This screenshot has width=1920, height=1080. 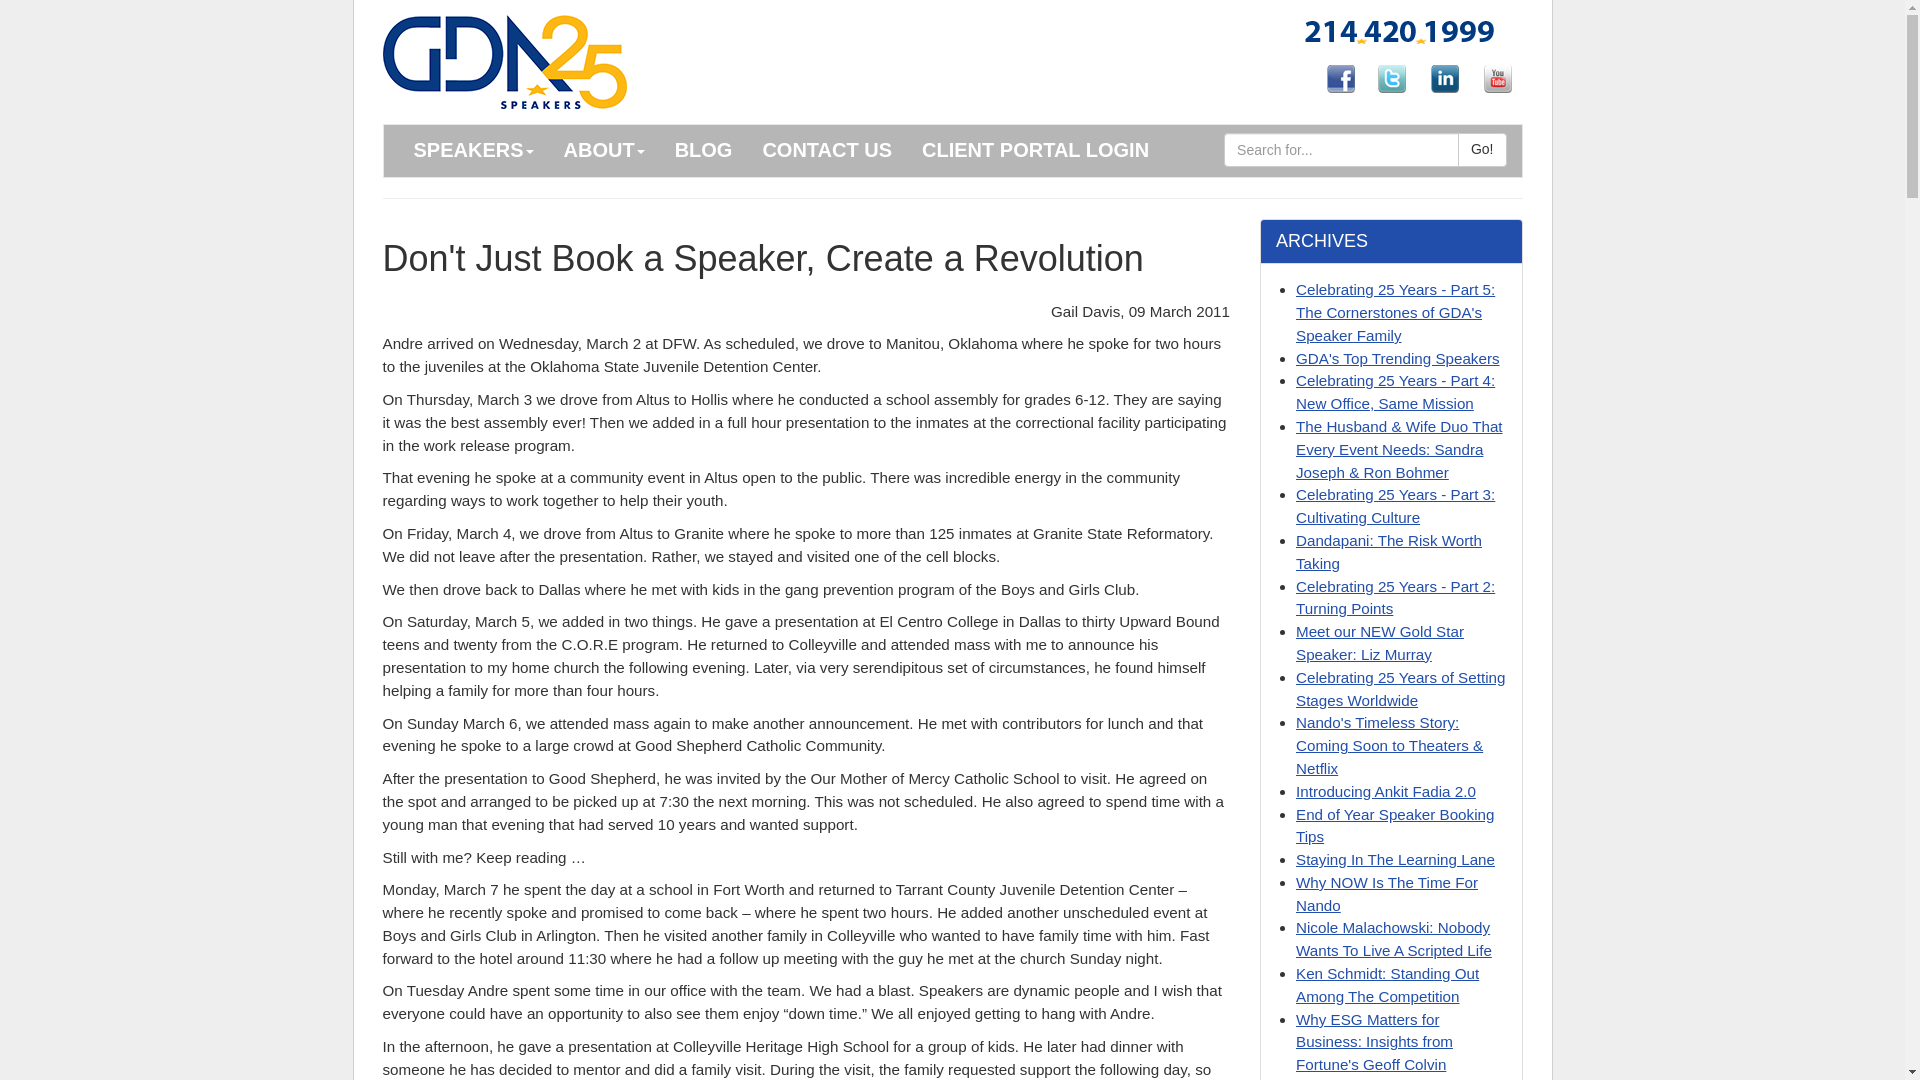 I want to click on ABOUT, so click(x=604, y=151).